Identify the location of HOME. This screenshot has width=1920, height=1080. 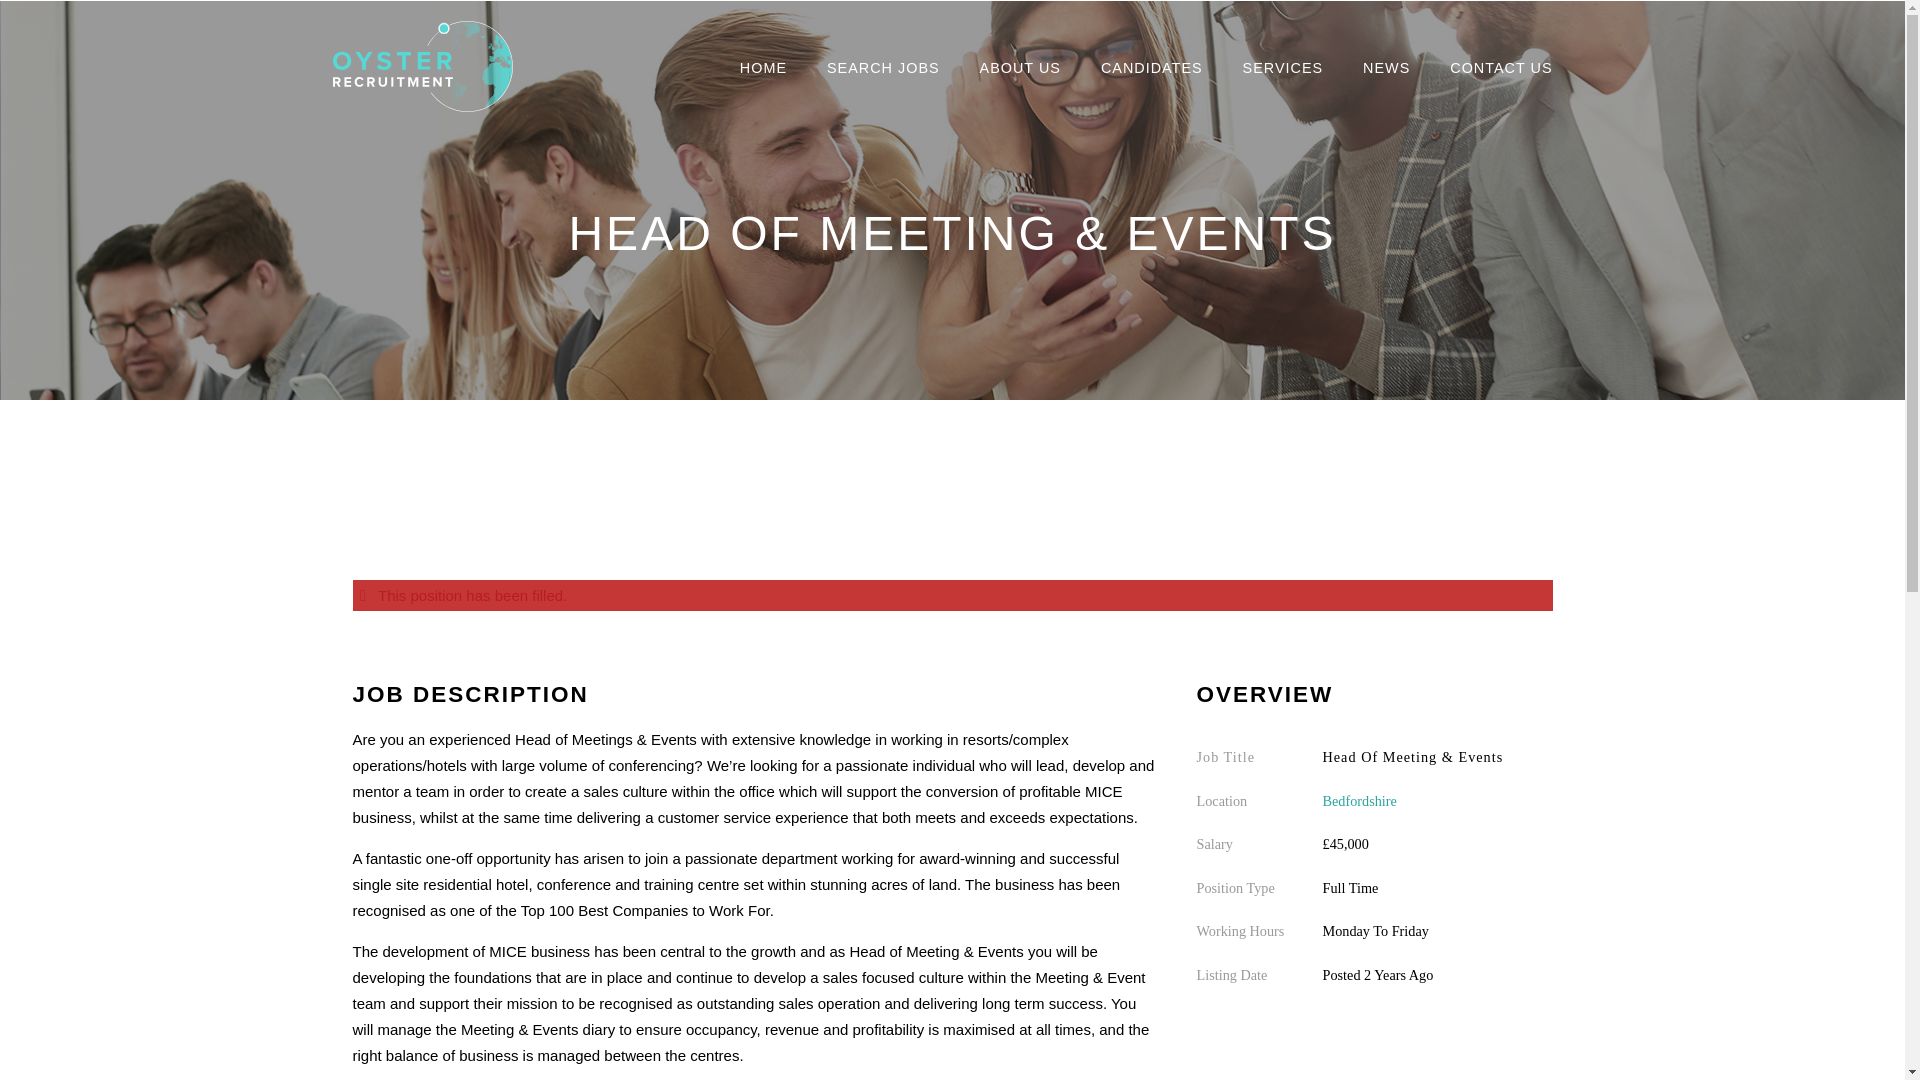
(764, 68).